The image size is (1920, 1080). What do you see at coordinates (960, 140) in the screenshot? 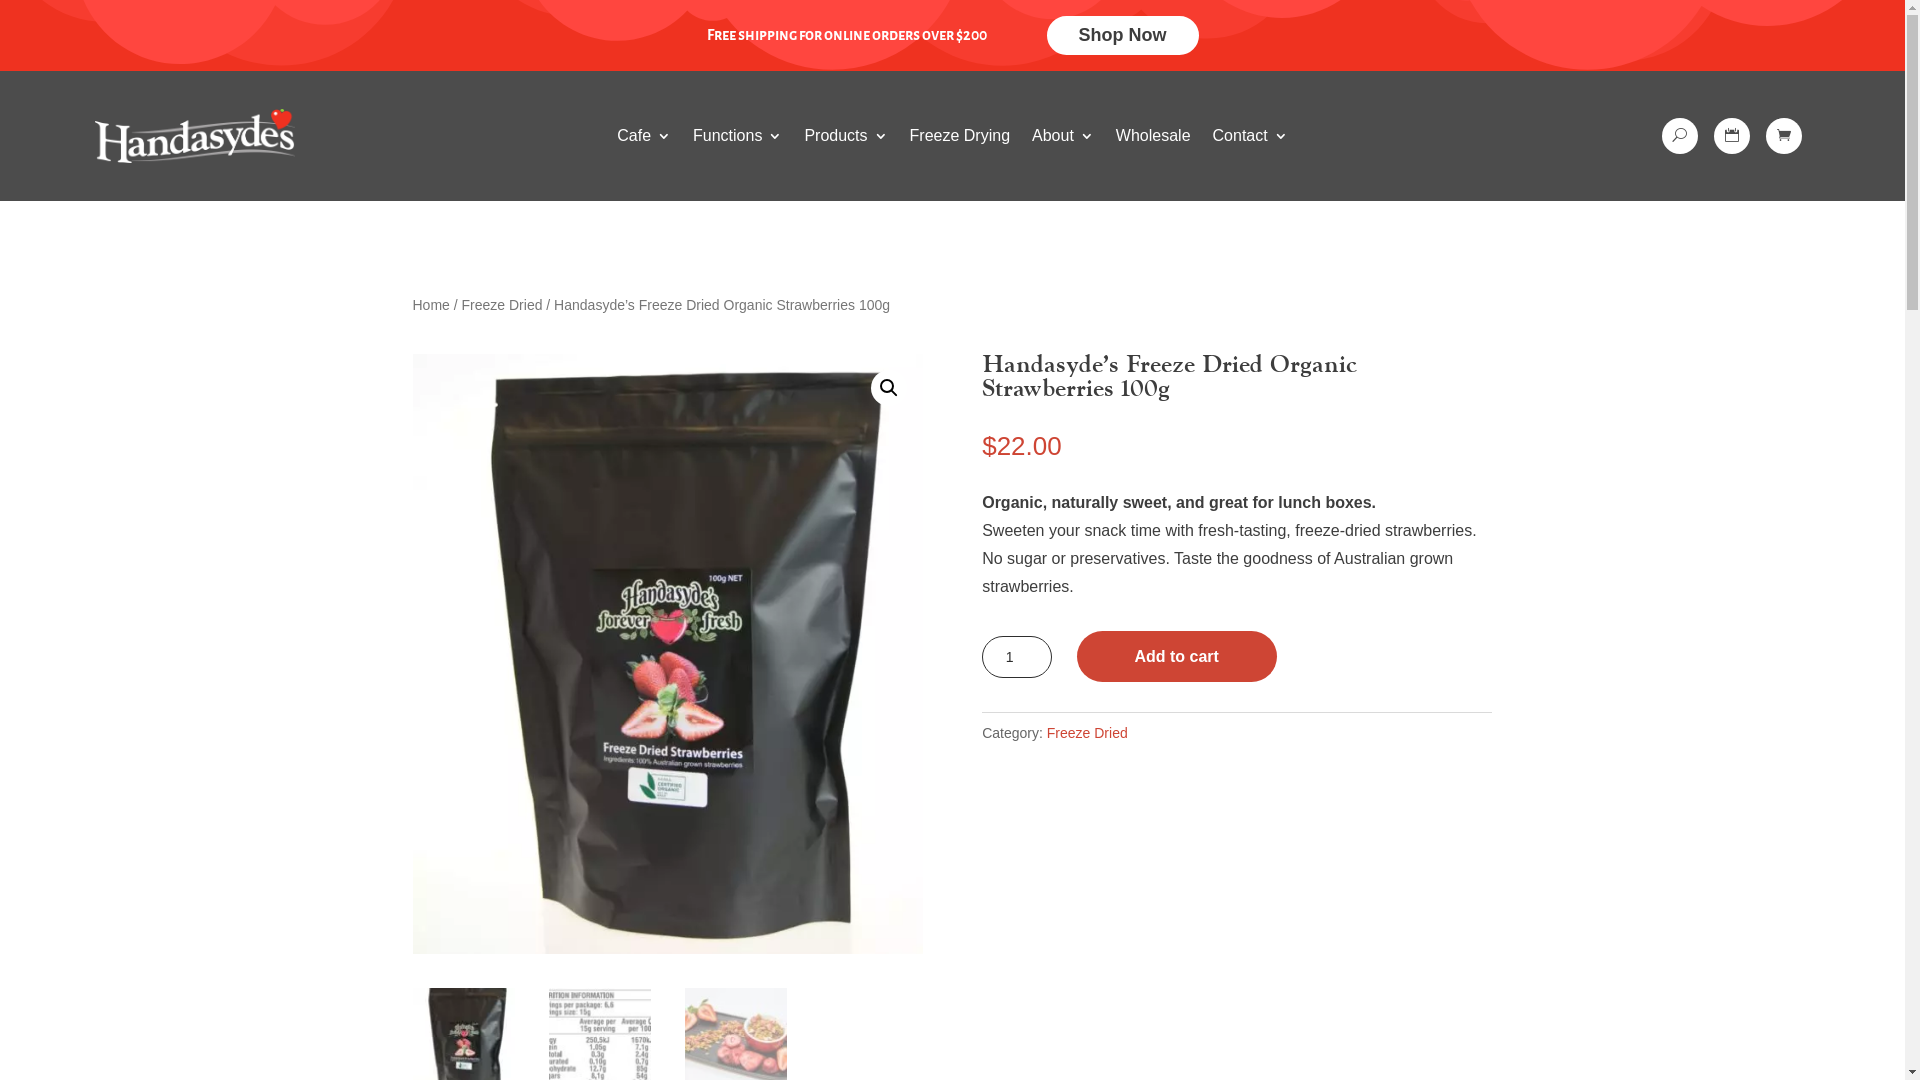
I see `Freeze Drying` at bounding box center [960, 140].